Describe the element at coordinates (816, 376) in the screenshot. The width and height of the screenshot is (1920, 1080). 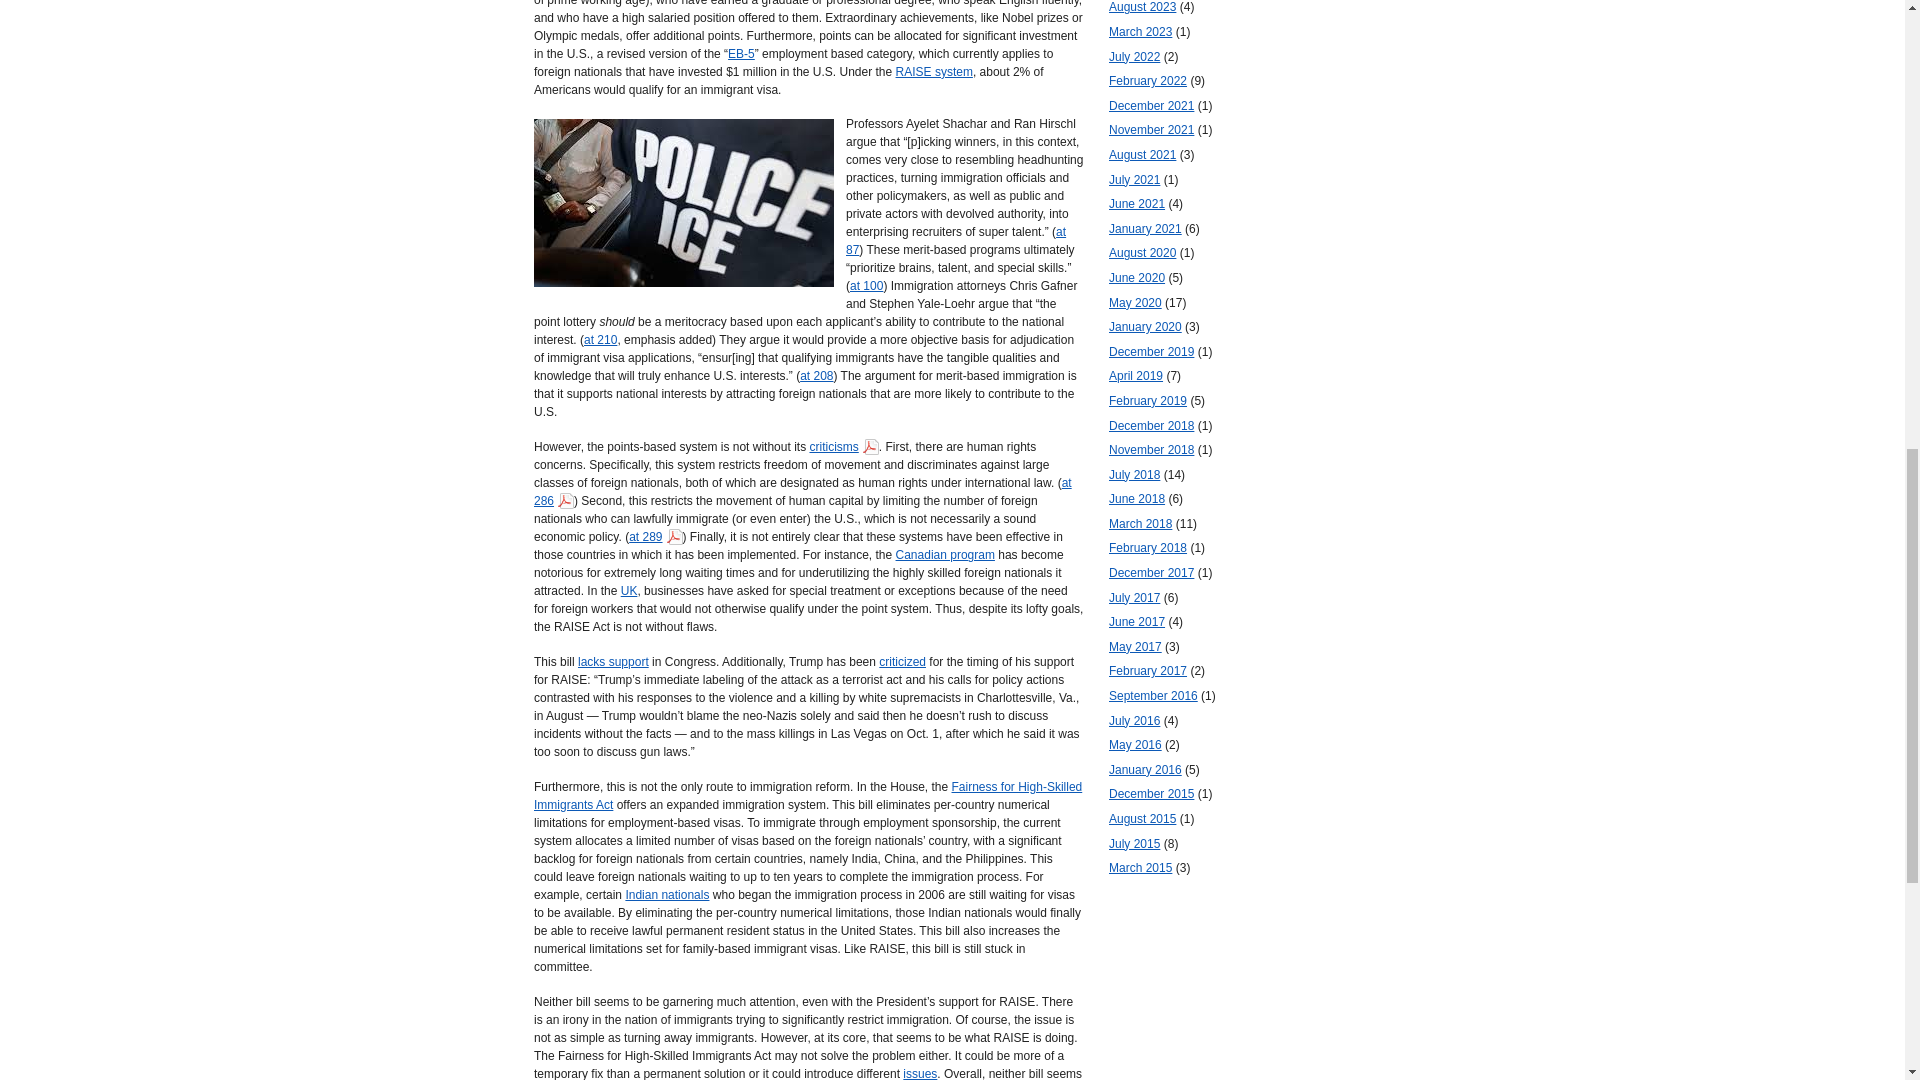
I see `at 208` at that location.